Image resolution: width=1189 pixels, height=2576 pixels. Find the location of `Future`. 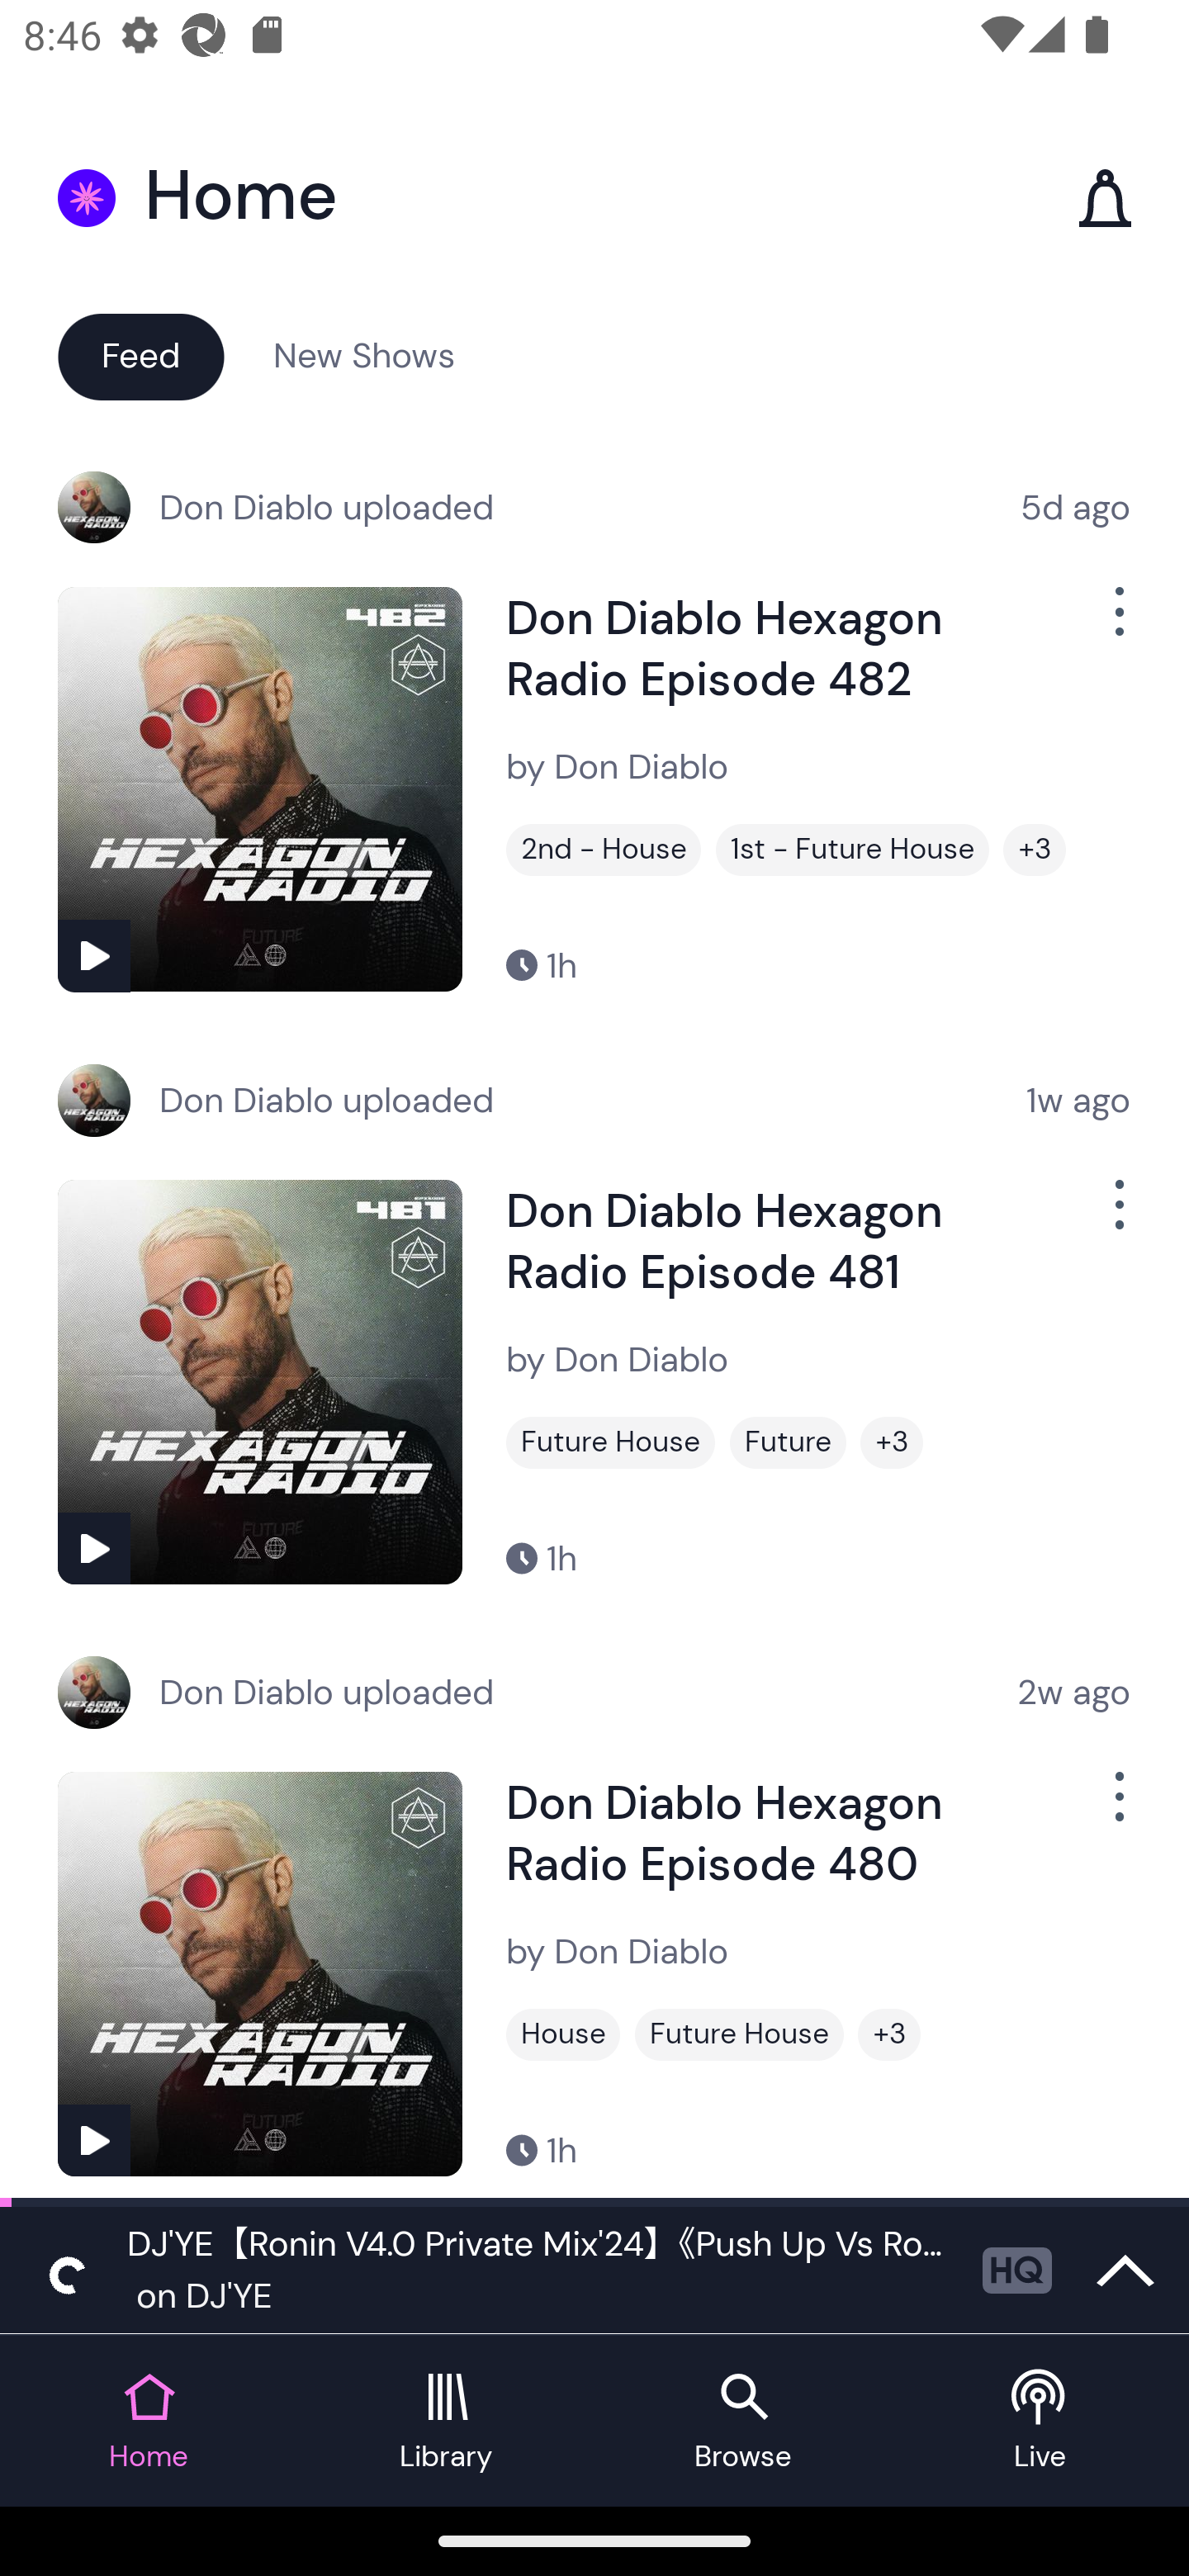

Future is located at coordinates (788, 1442).